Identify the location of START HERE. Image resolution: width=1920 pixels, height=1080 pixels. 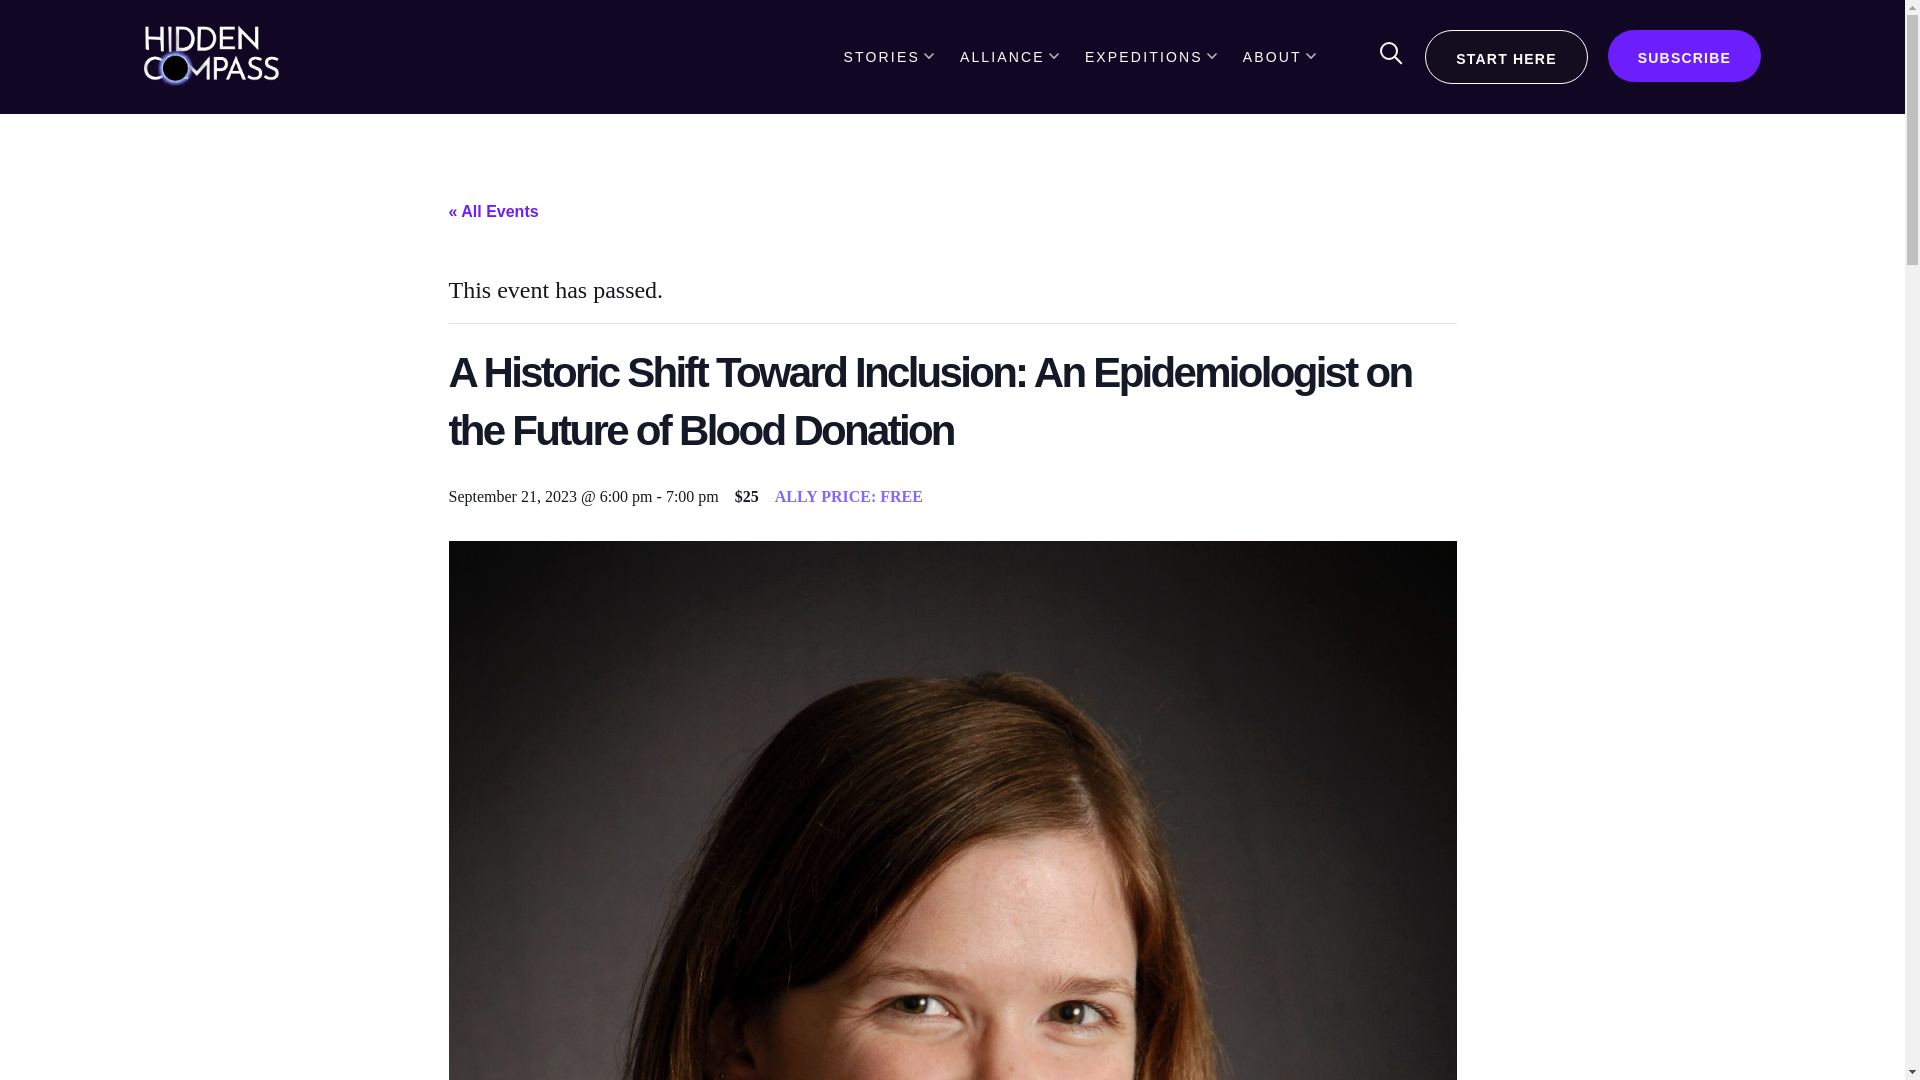
(1506, 57).